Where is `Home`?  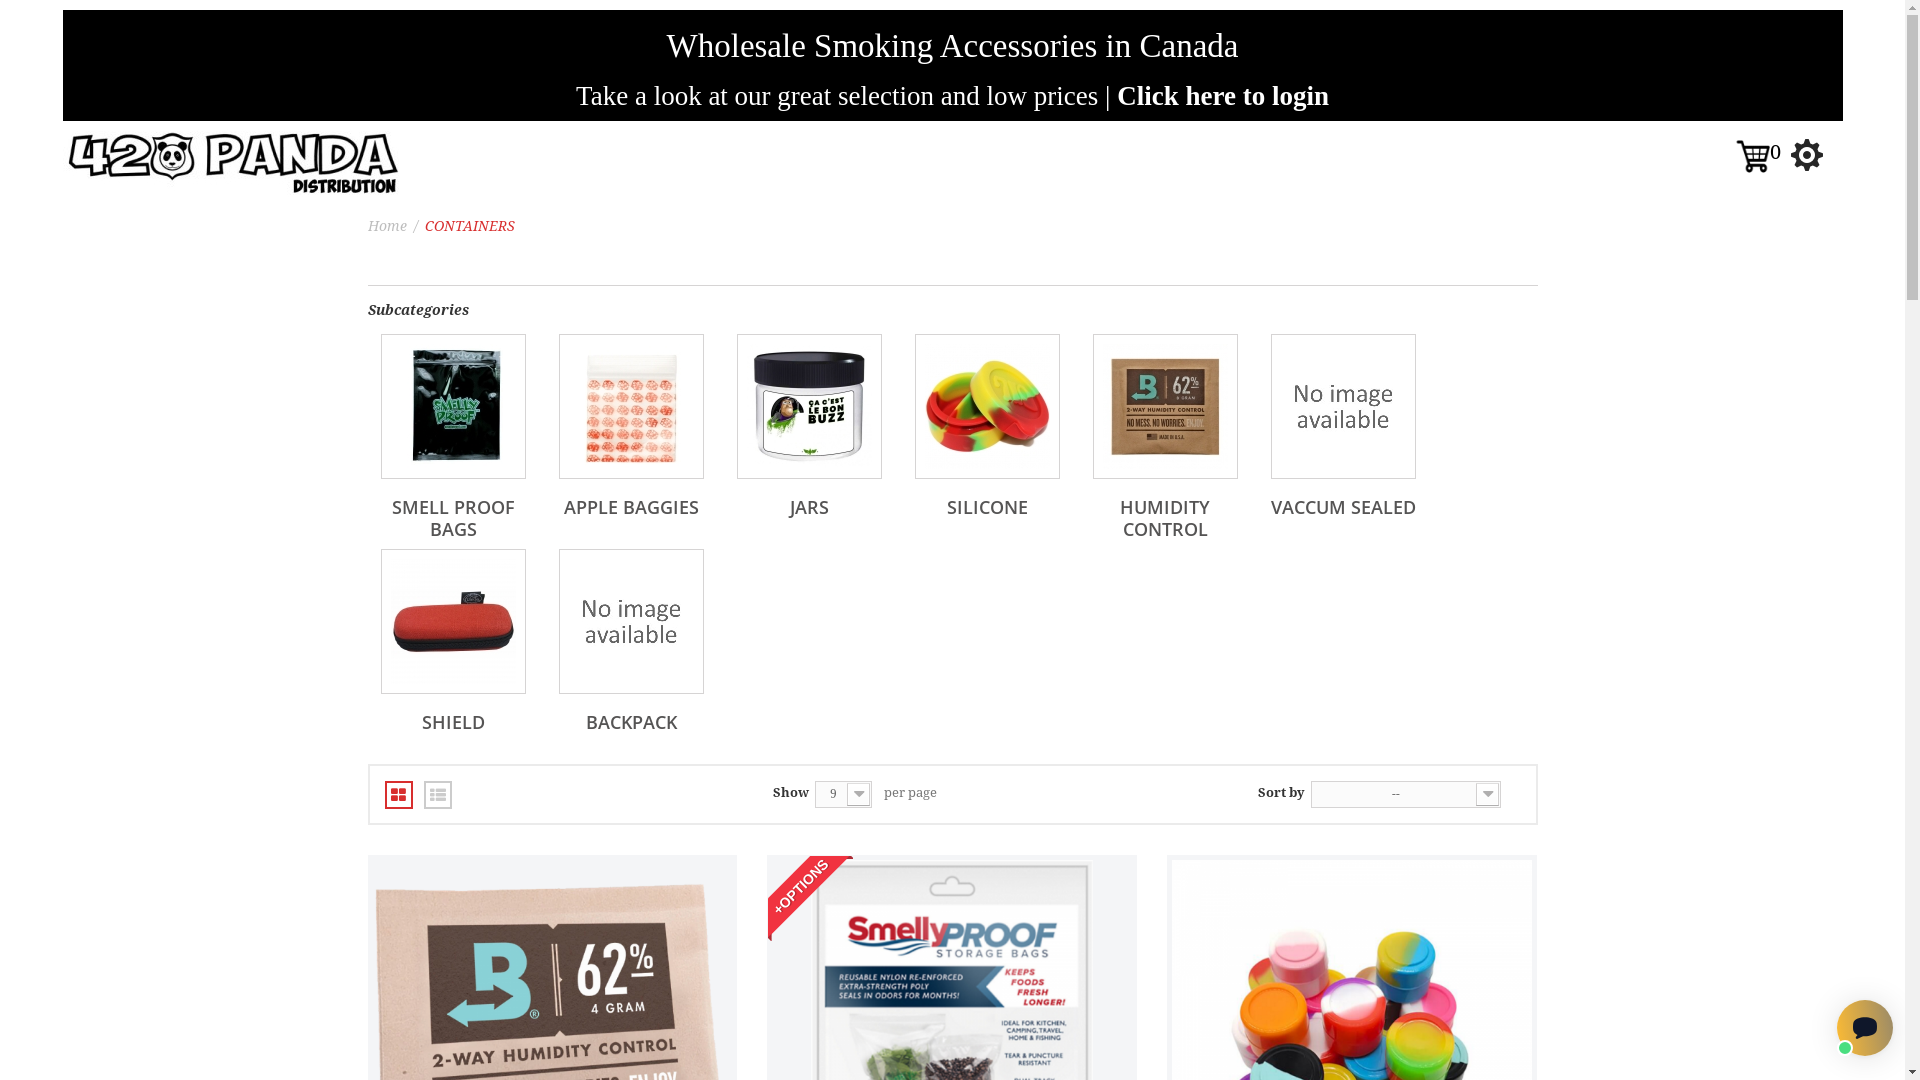 Home is located at coordinates (388, 226).